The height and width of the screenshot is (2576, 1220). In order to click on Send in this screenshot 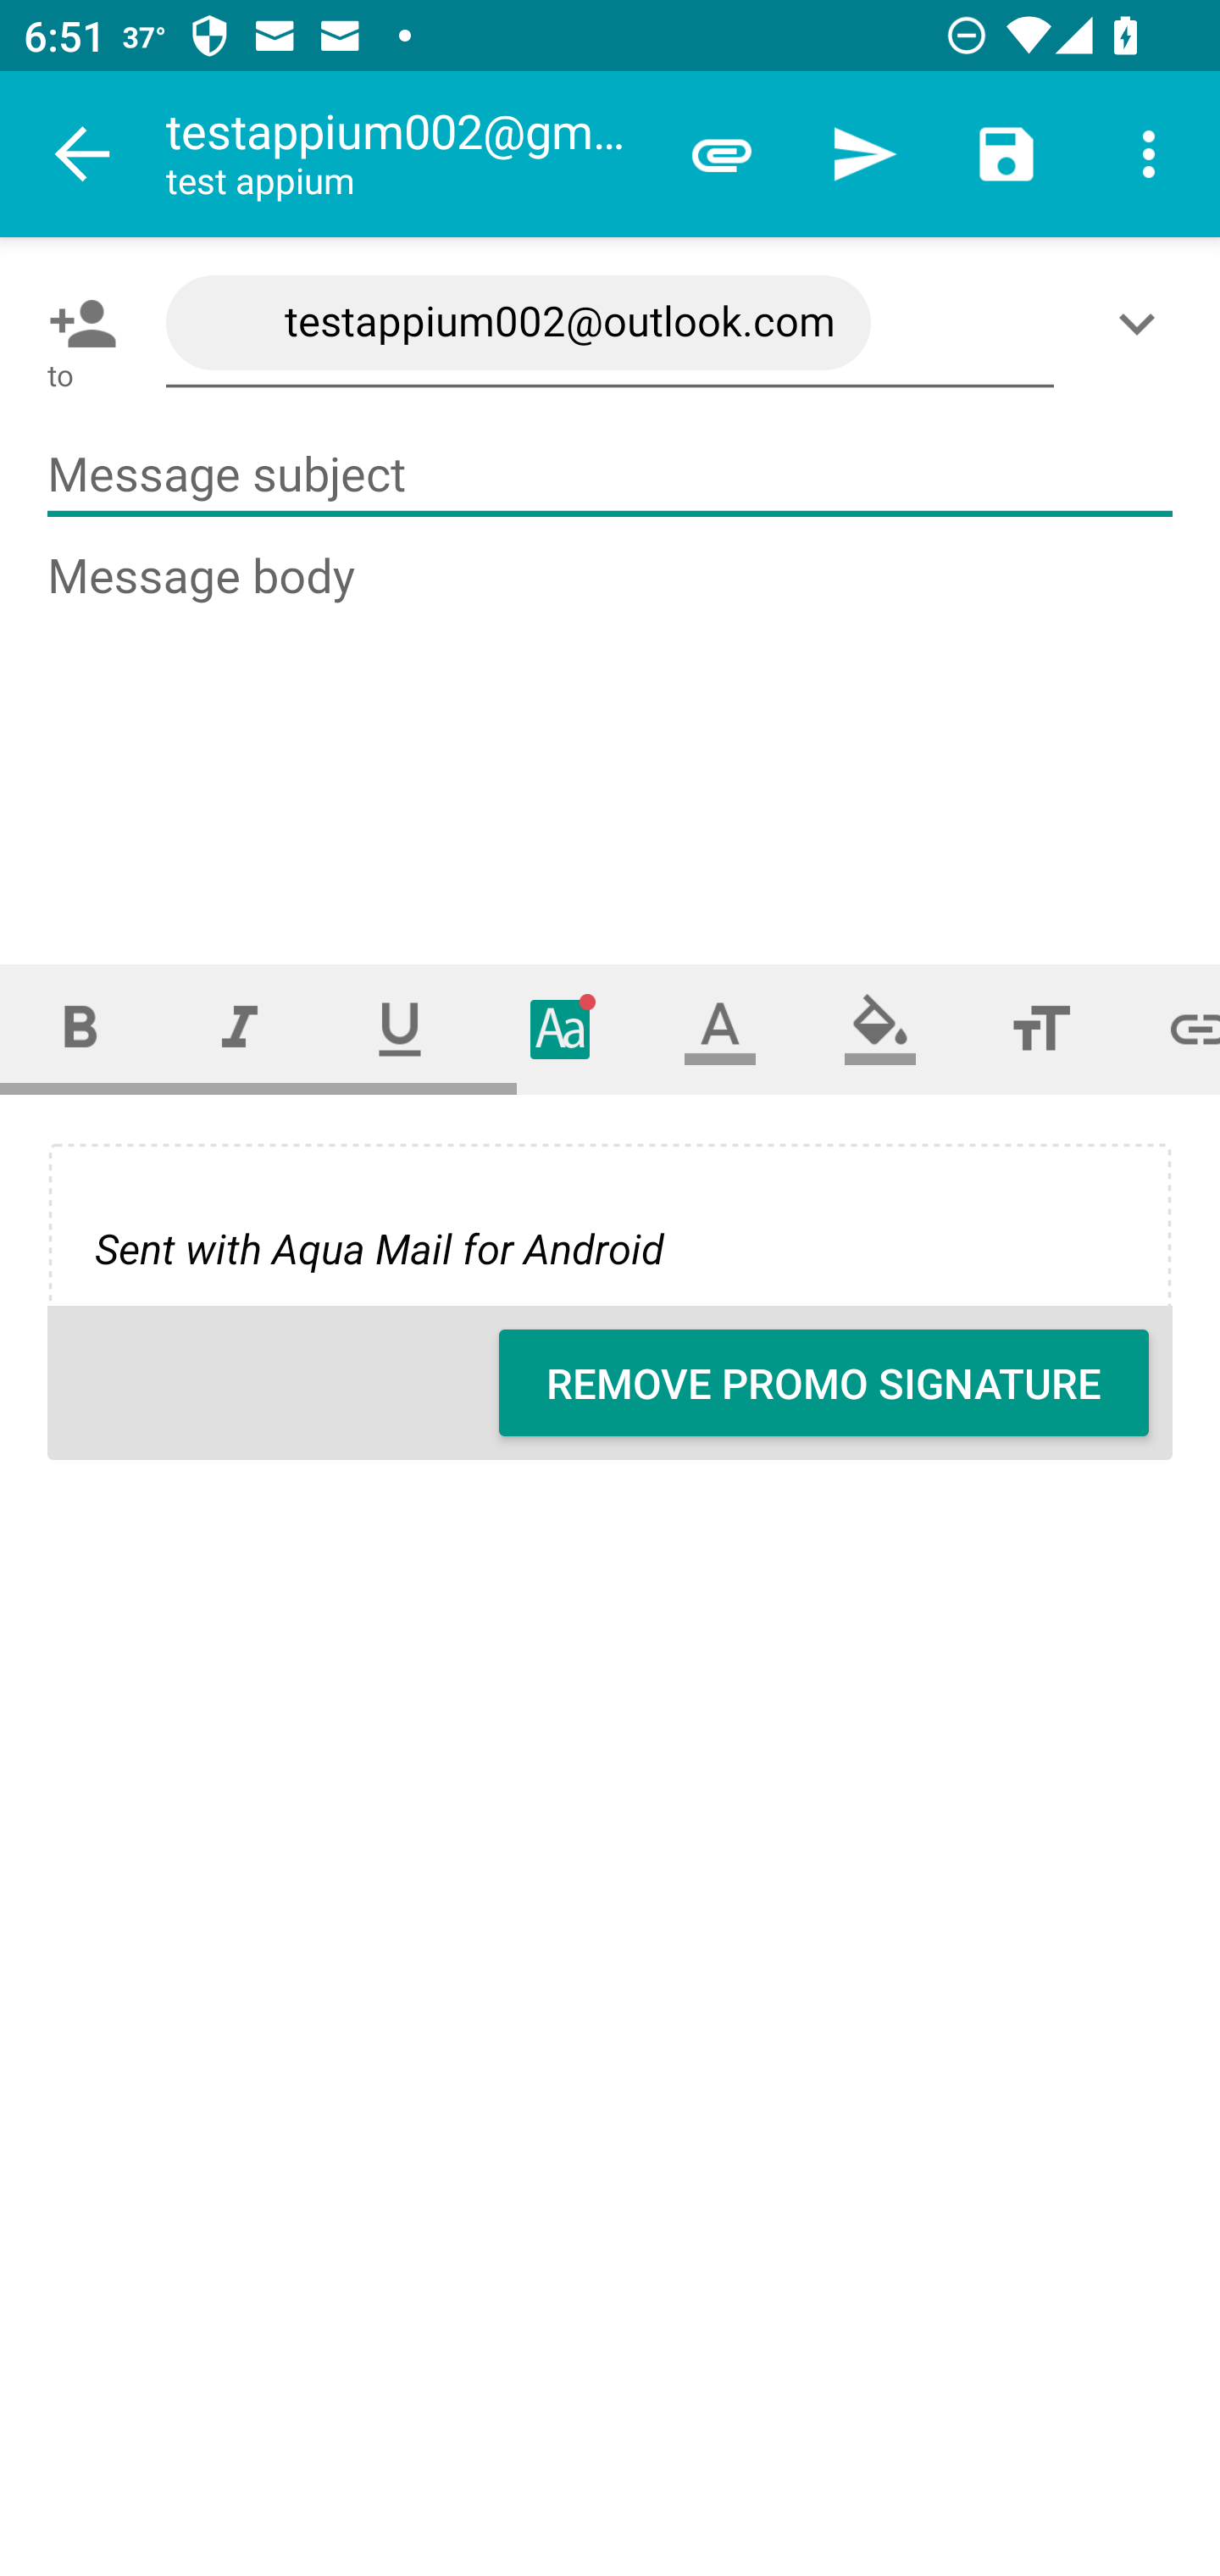, I will do `click(864, 154)`.